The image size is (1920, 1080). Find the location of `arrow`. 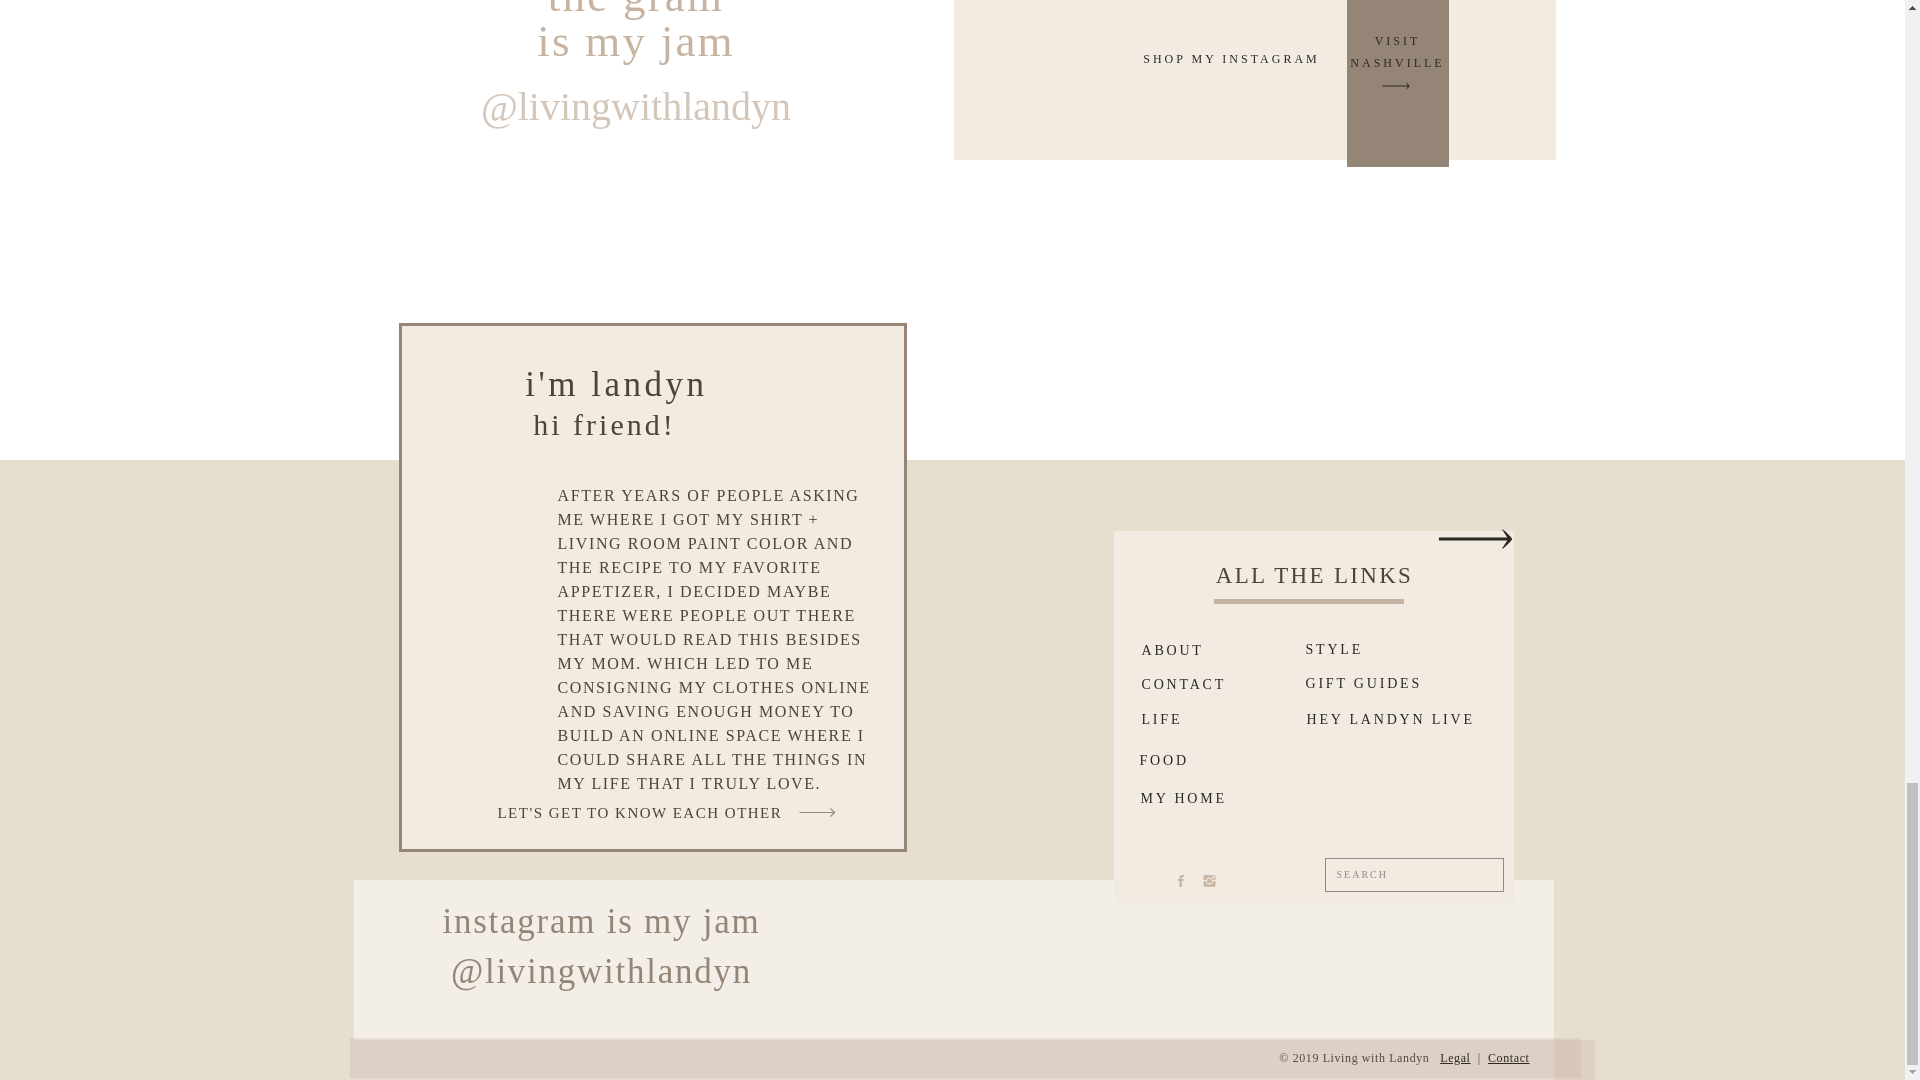

arrow is located at coordinates (1397, 52).